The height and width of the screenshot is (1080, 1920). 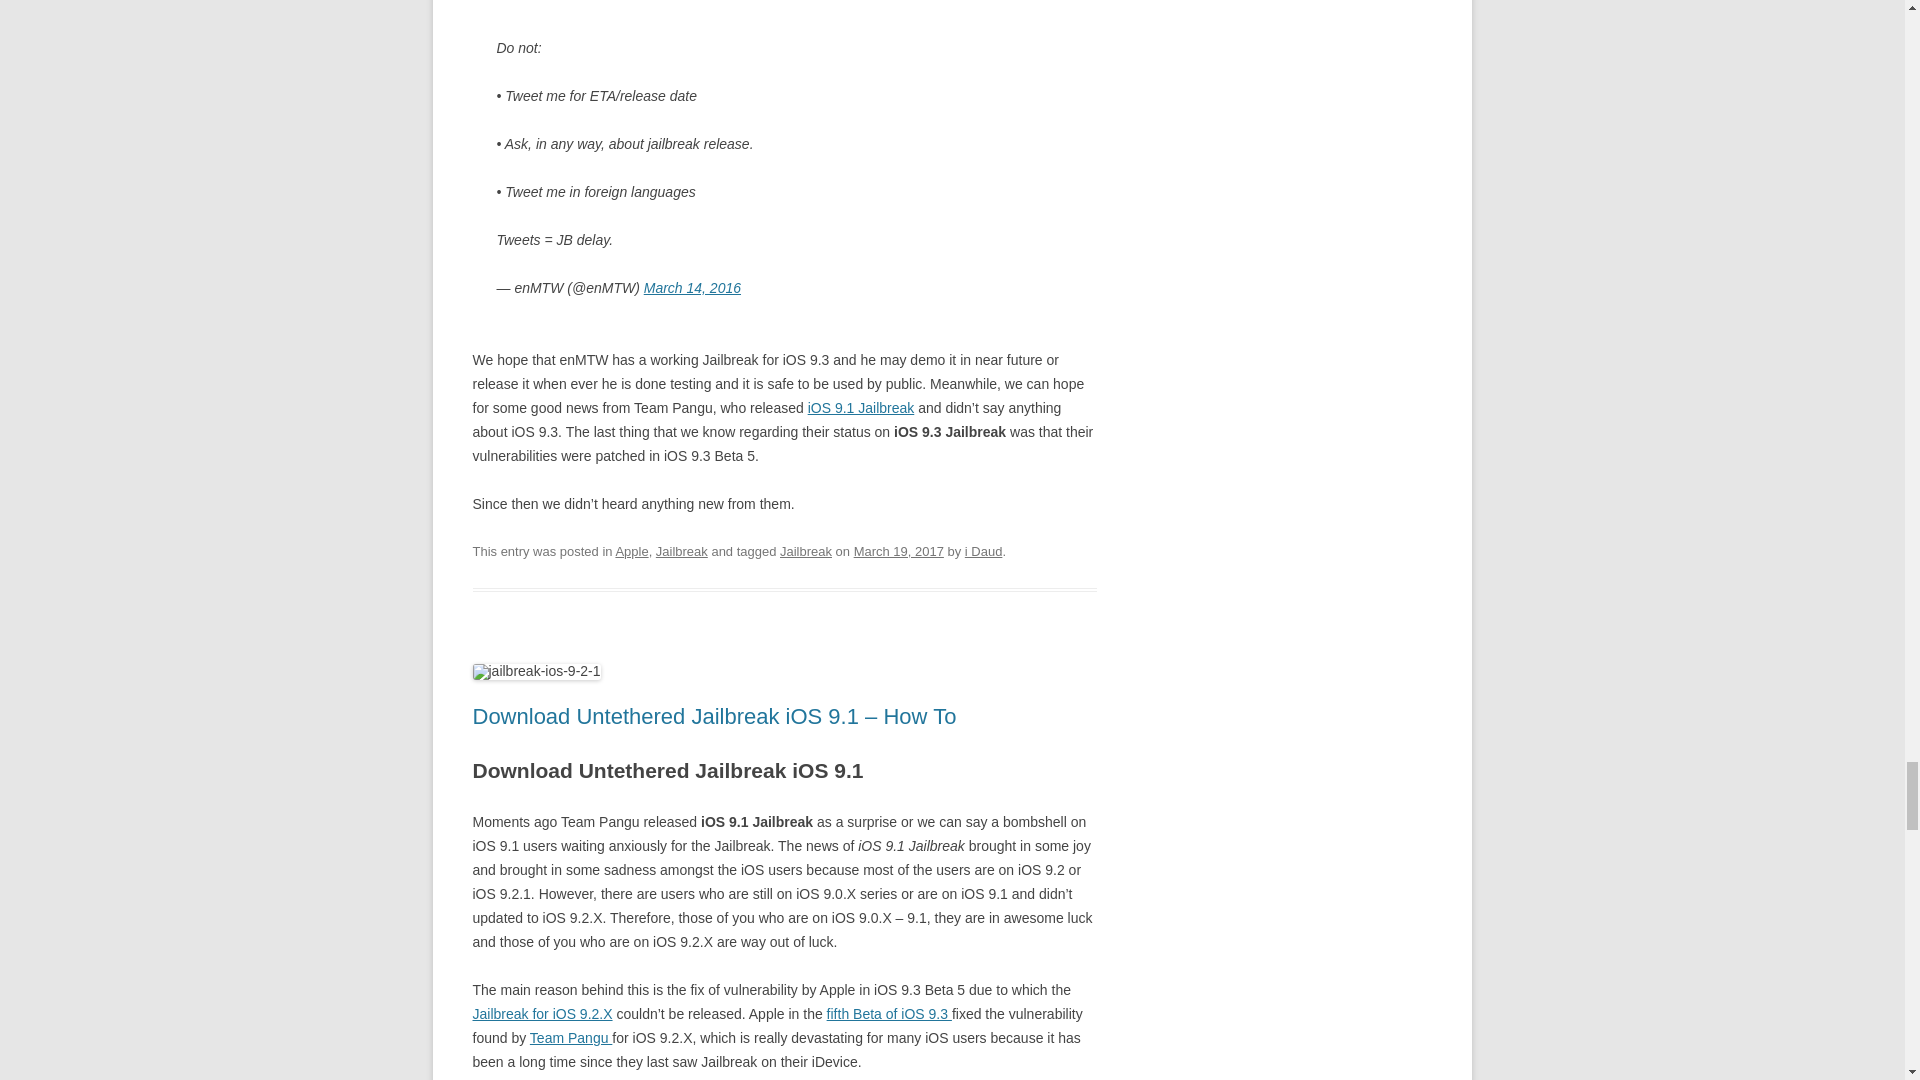 What do you see at coordinates (899, 552) in the screenshot?
I see `9:45 PM` at bounding box center [899, 552].